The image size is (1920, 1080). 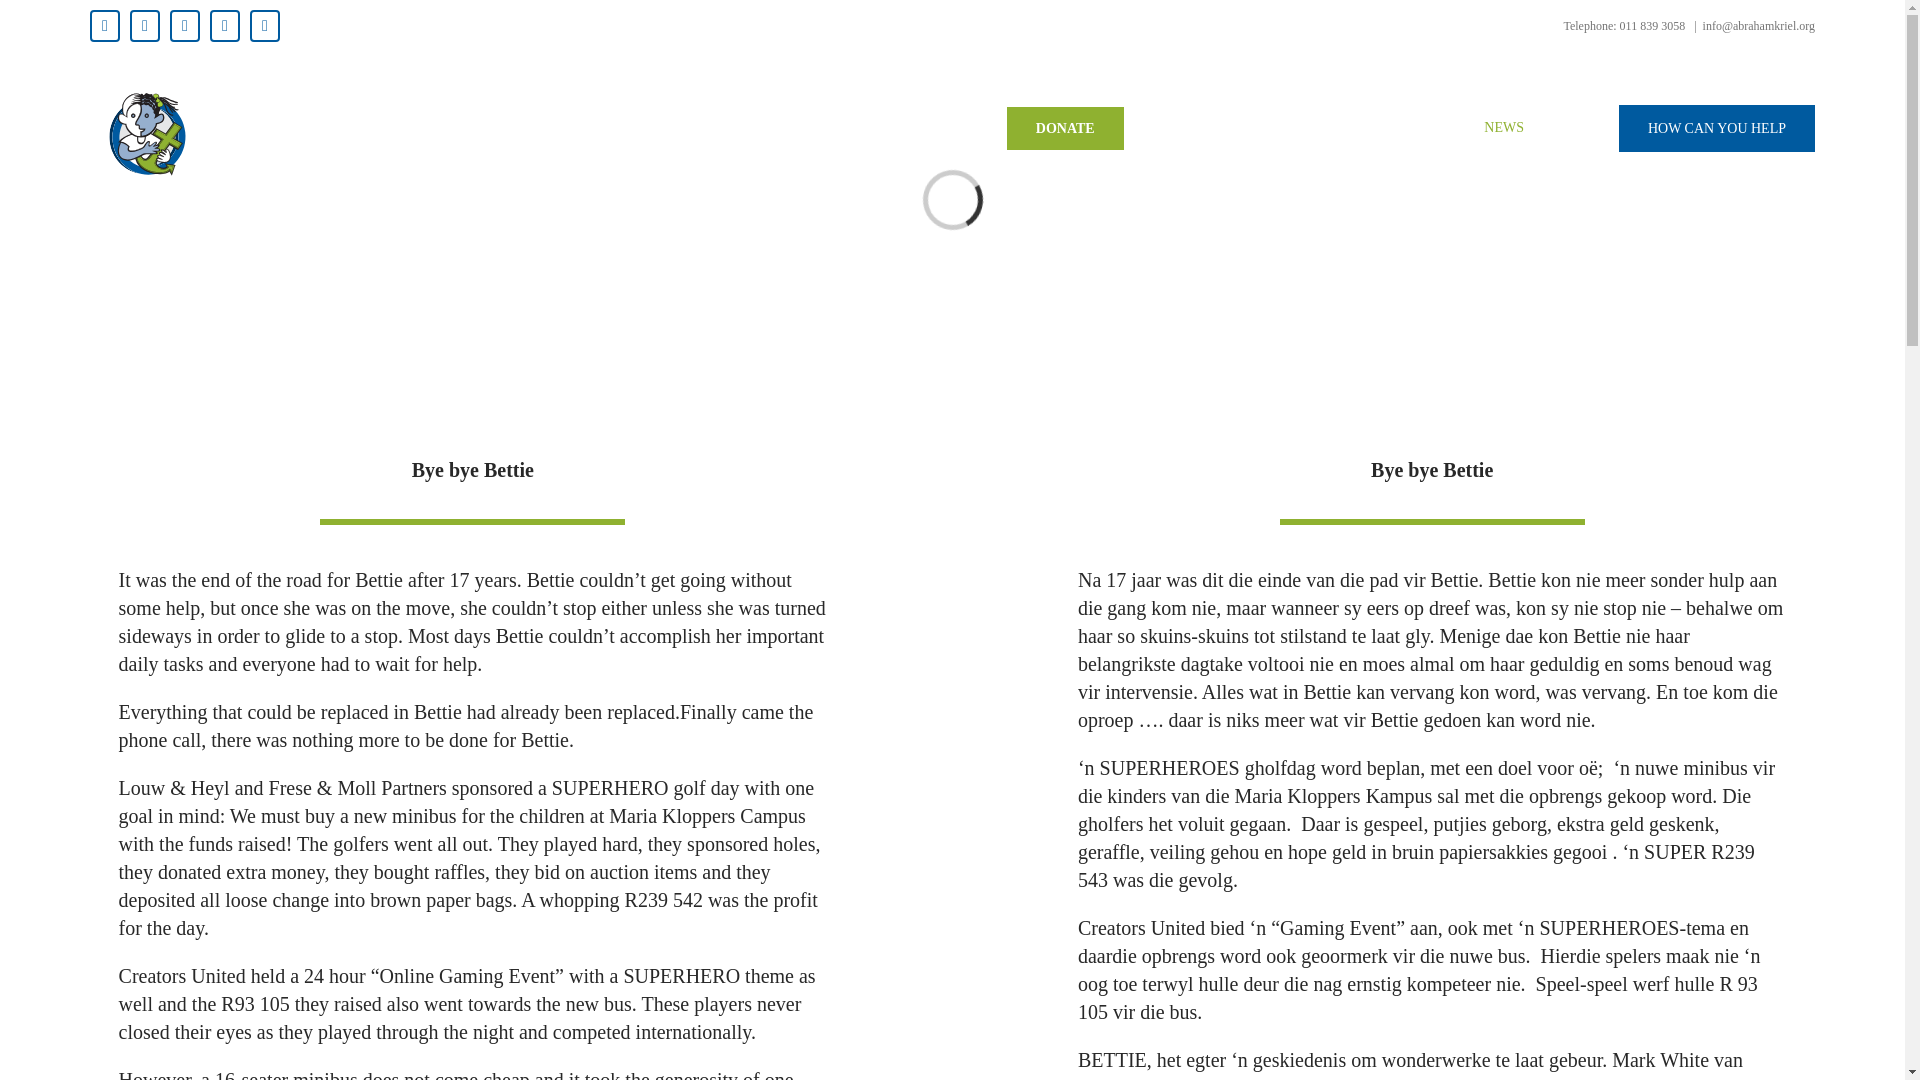 What do you see at coordinates (264, 26) in the screenshot?
I see `LinkedIn` at bounding box center [264, 26].